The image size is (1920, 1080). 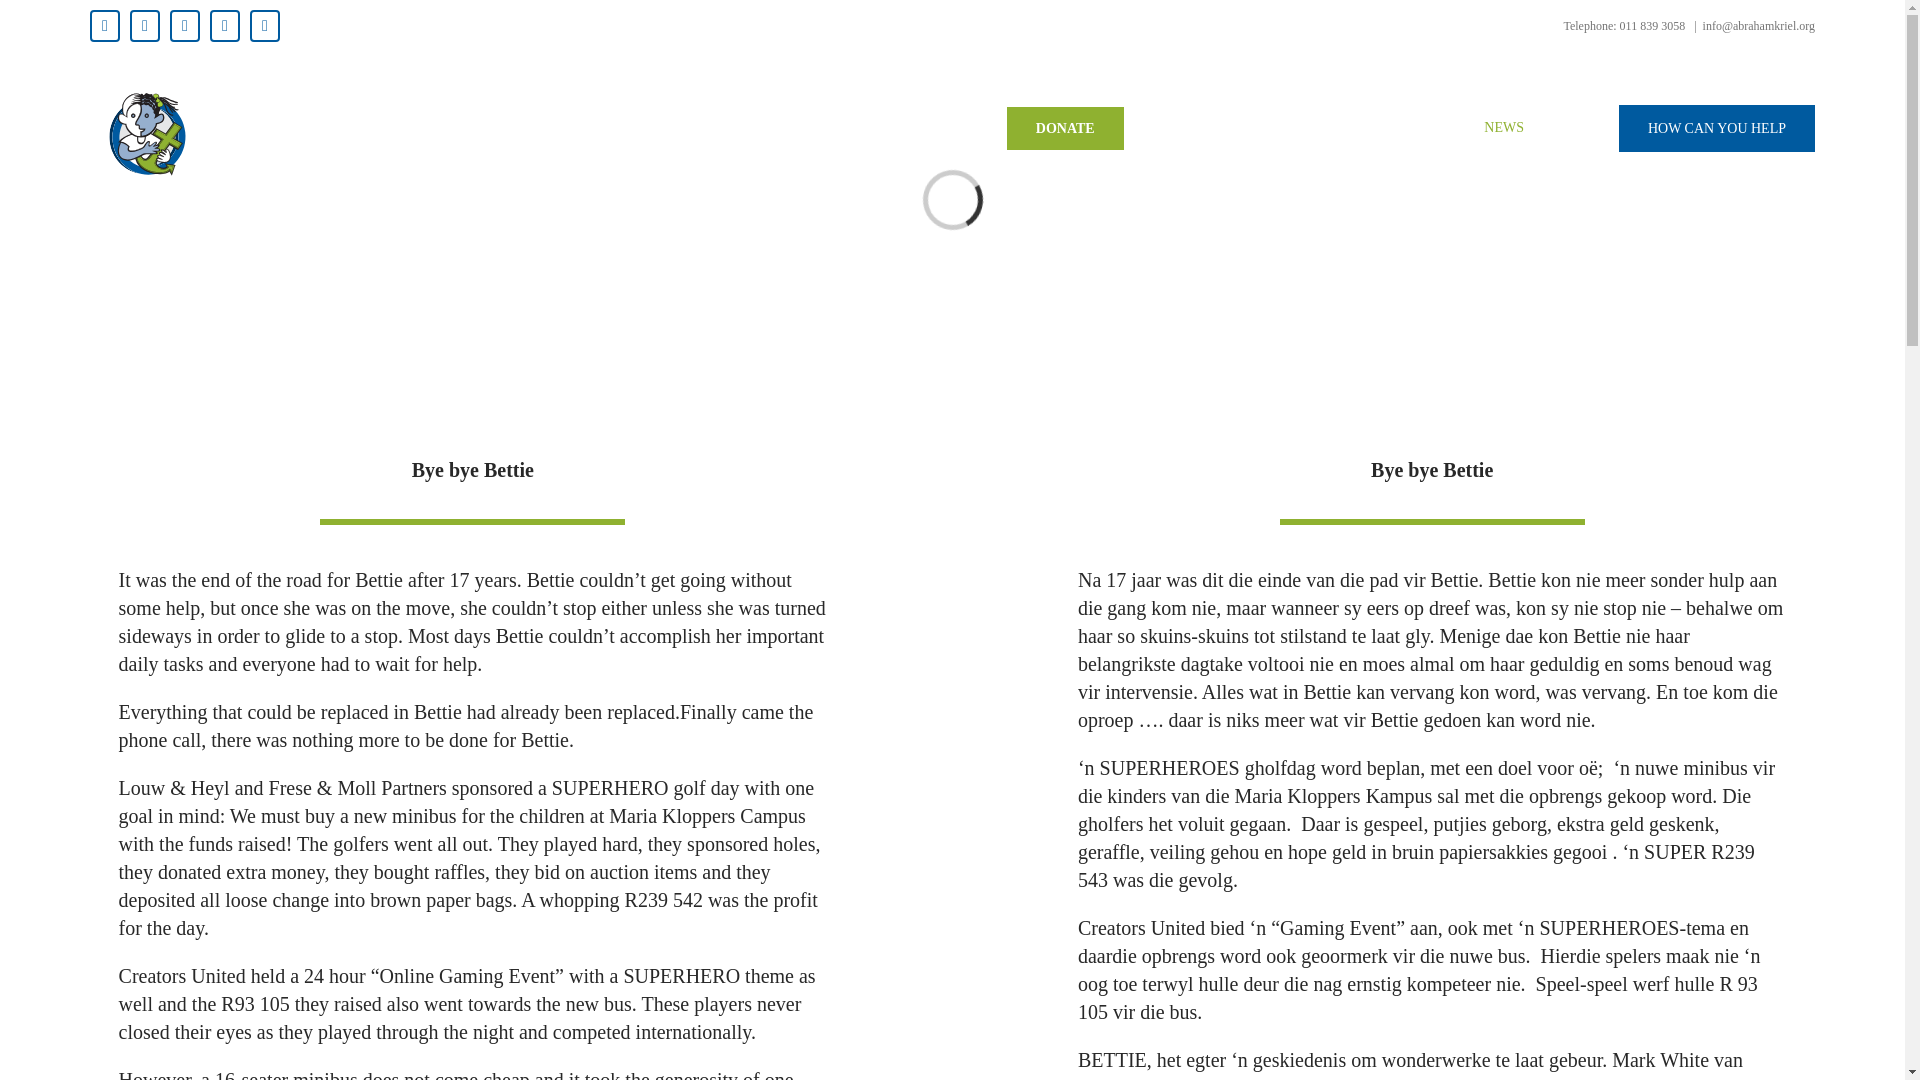 What do you see at coordinates (264, 26) in the screenshot?
I see `LinkedIn` at bounding box center [264, 26].